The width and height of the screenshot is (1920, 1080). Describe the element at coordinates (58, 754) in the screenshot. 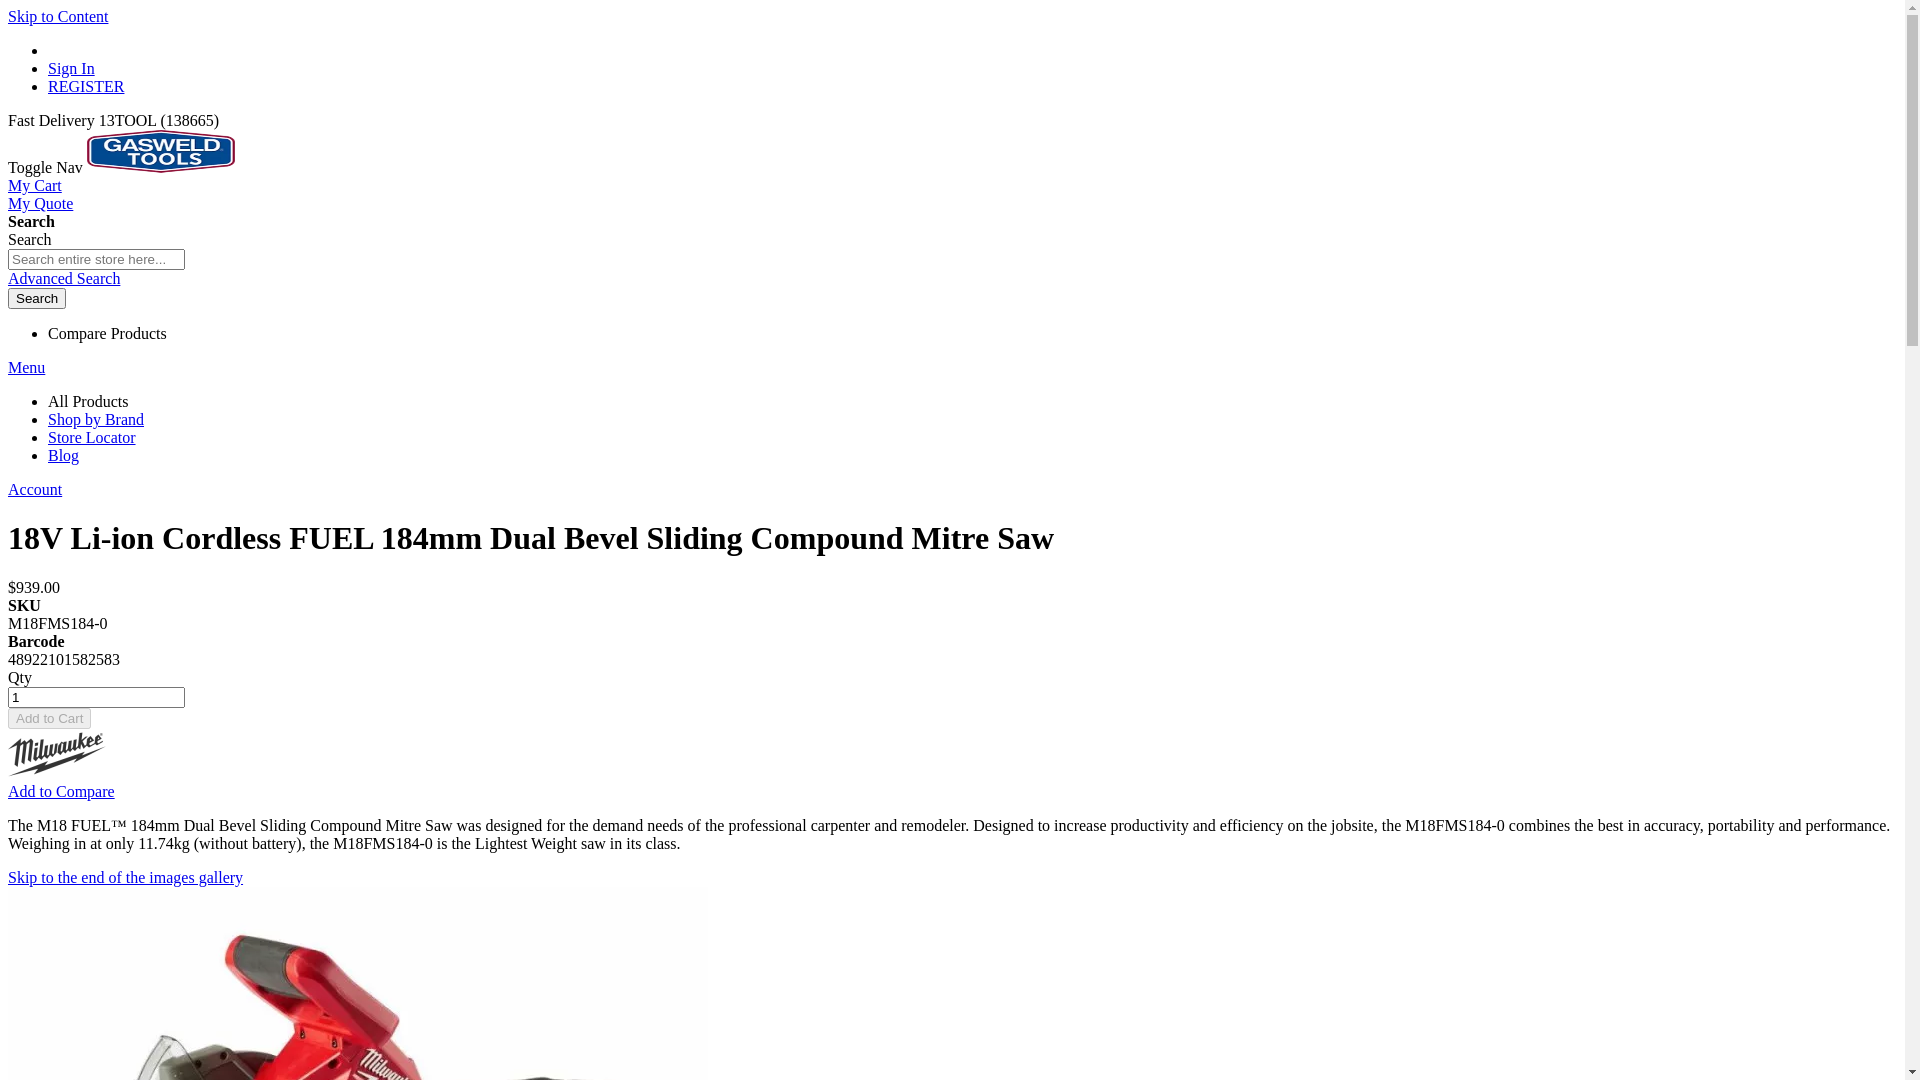

I see `Milwaukee` at that location.